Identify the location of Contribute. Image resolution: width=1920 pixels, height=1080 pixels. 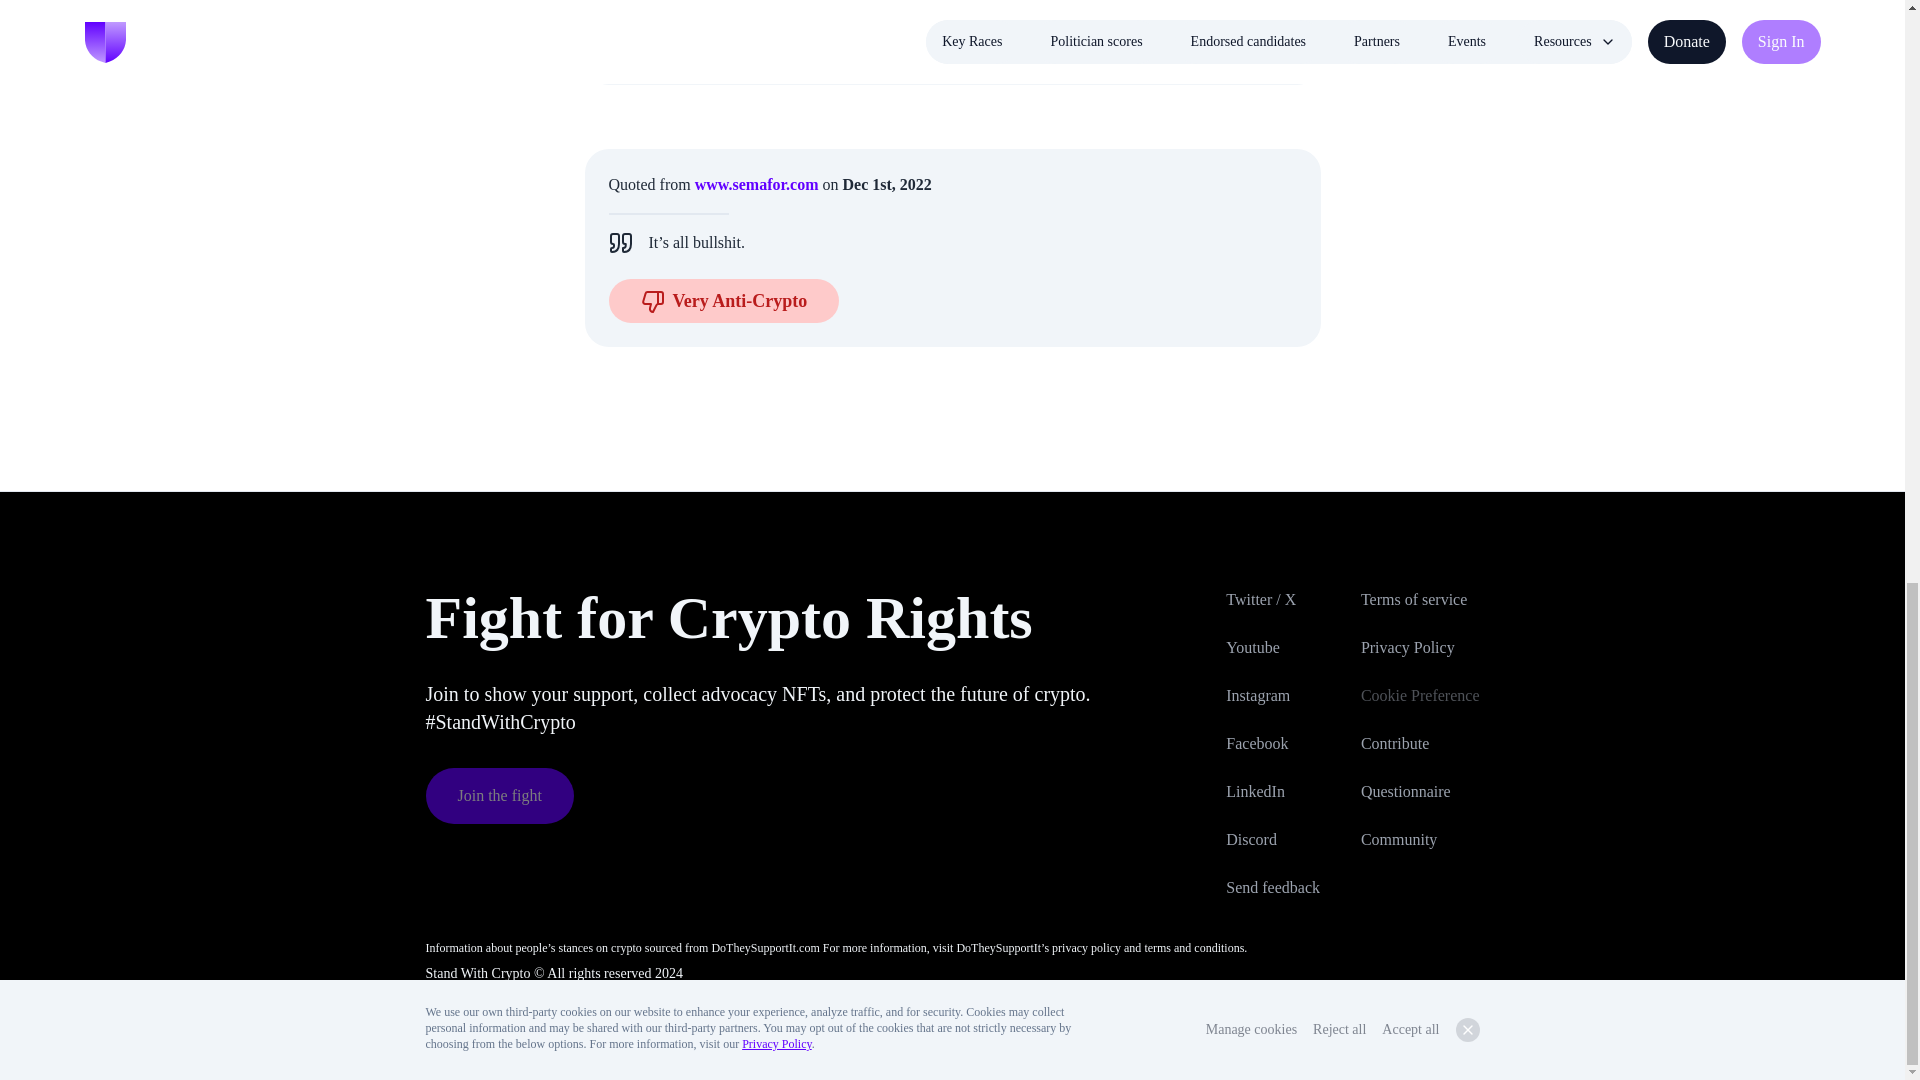
(1420, 744).